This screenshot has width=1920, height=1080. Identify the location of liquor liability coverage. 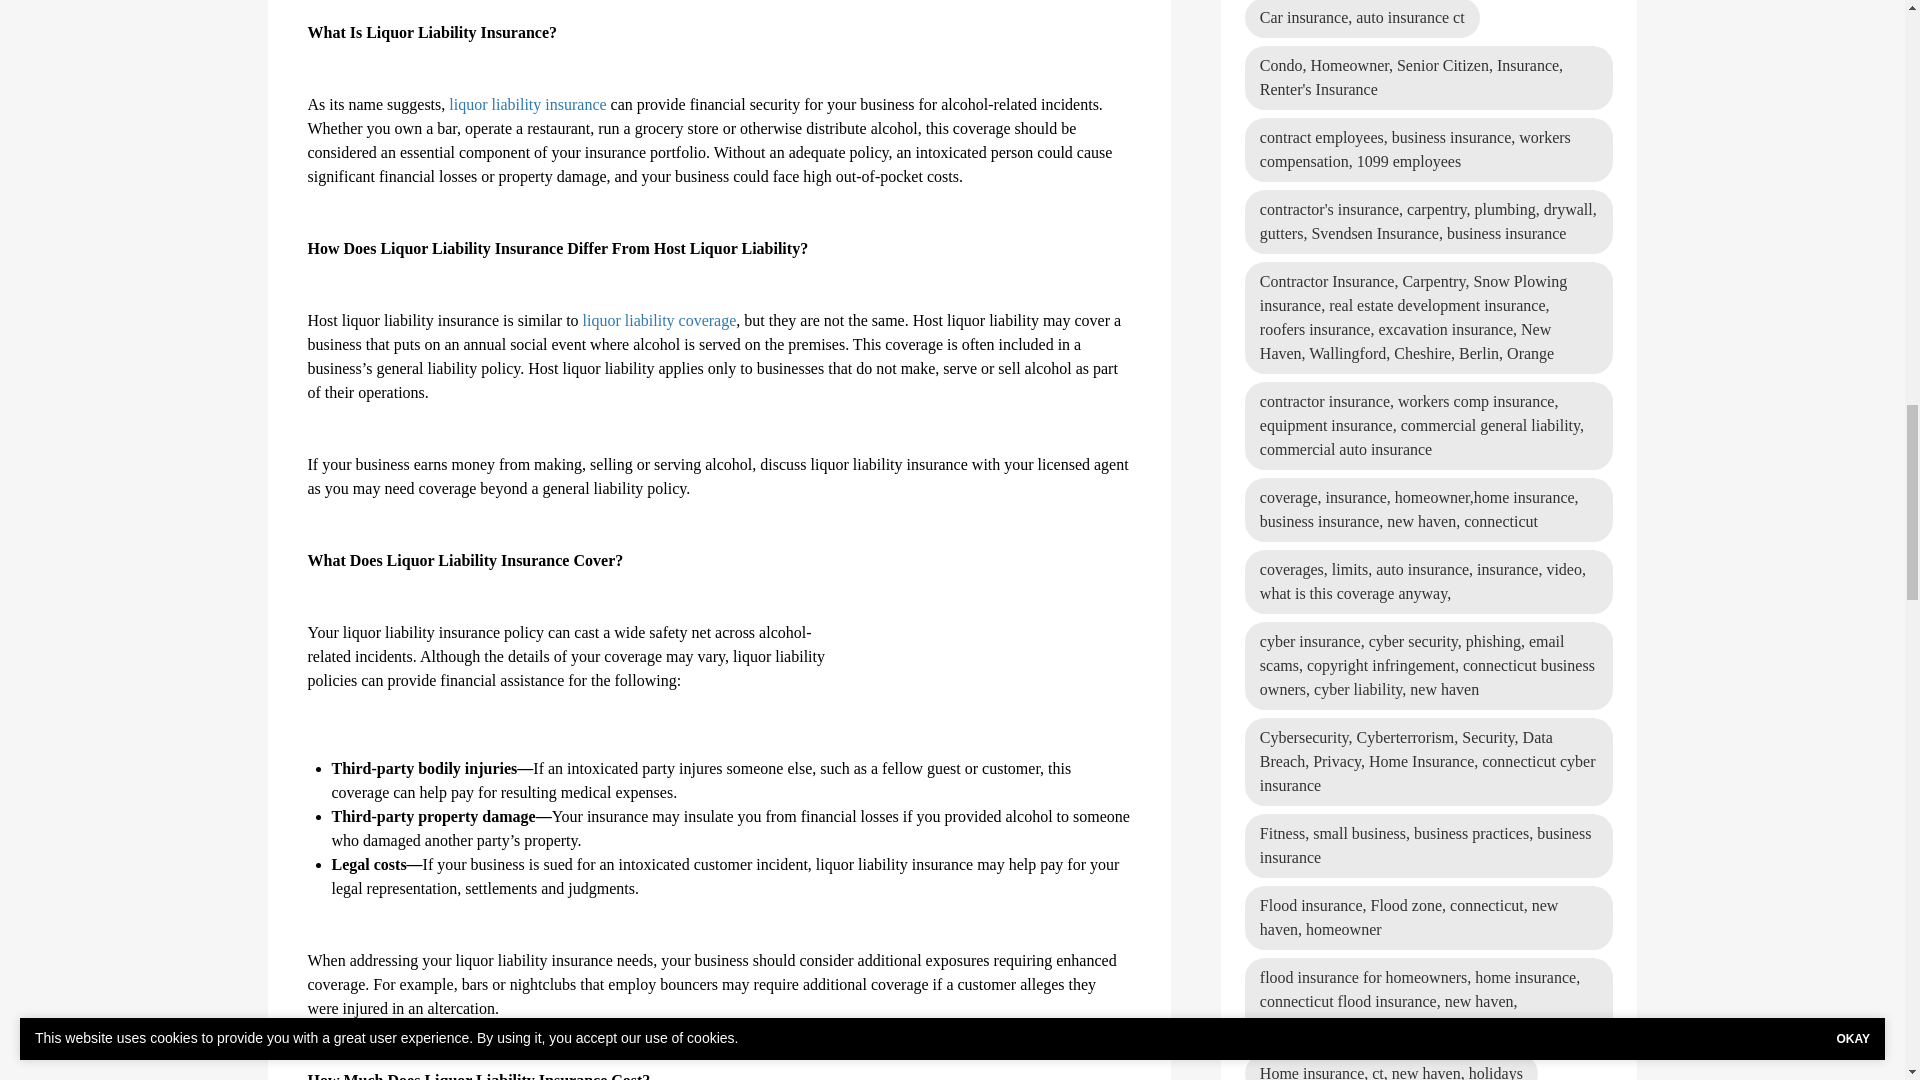
(658, 320).